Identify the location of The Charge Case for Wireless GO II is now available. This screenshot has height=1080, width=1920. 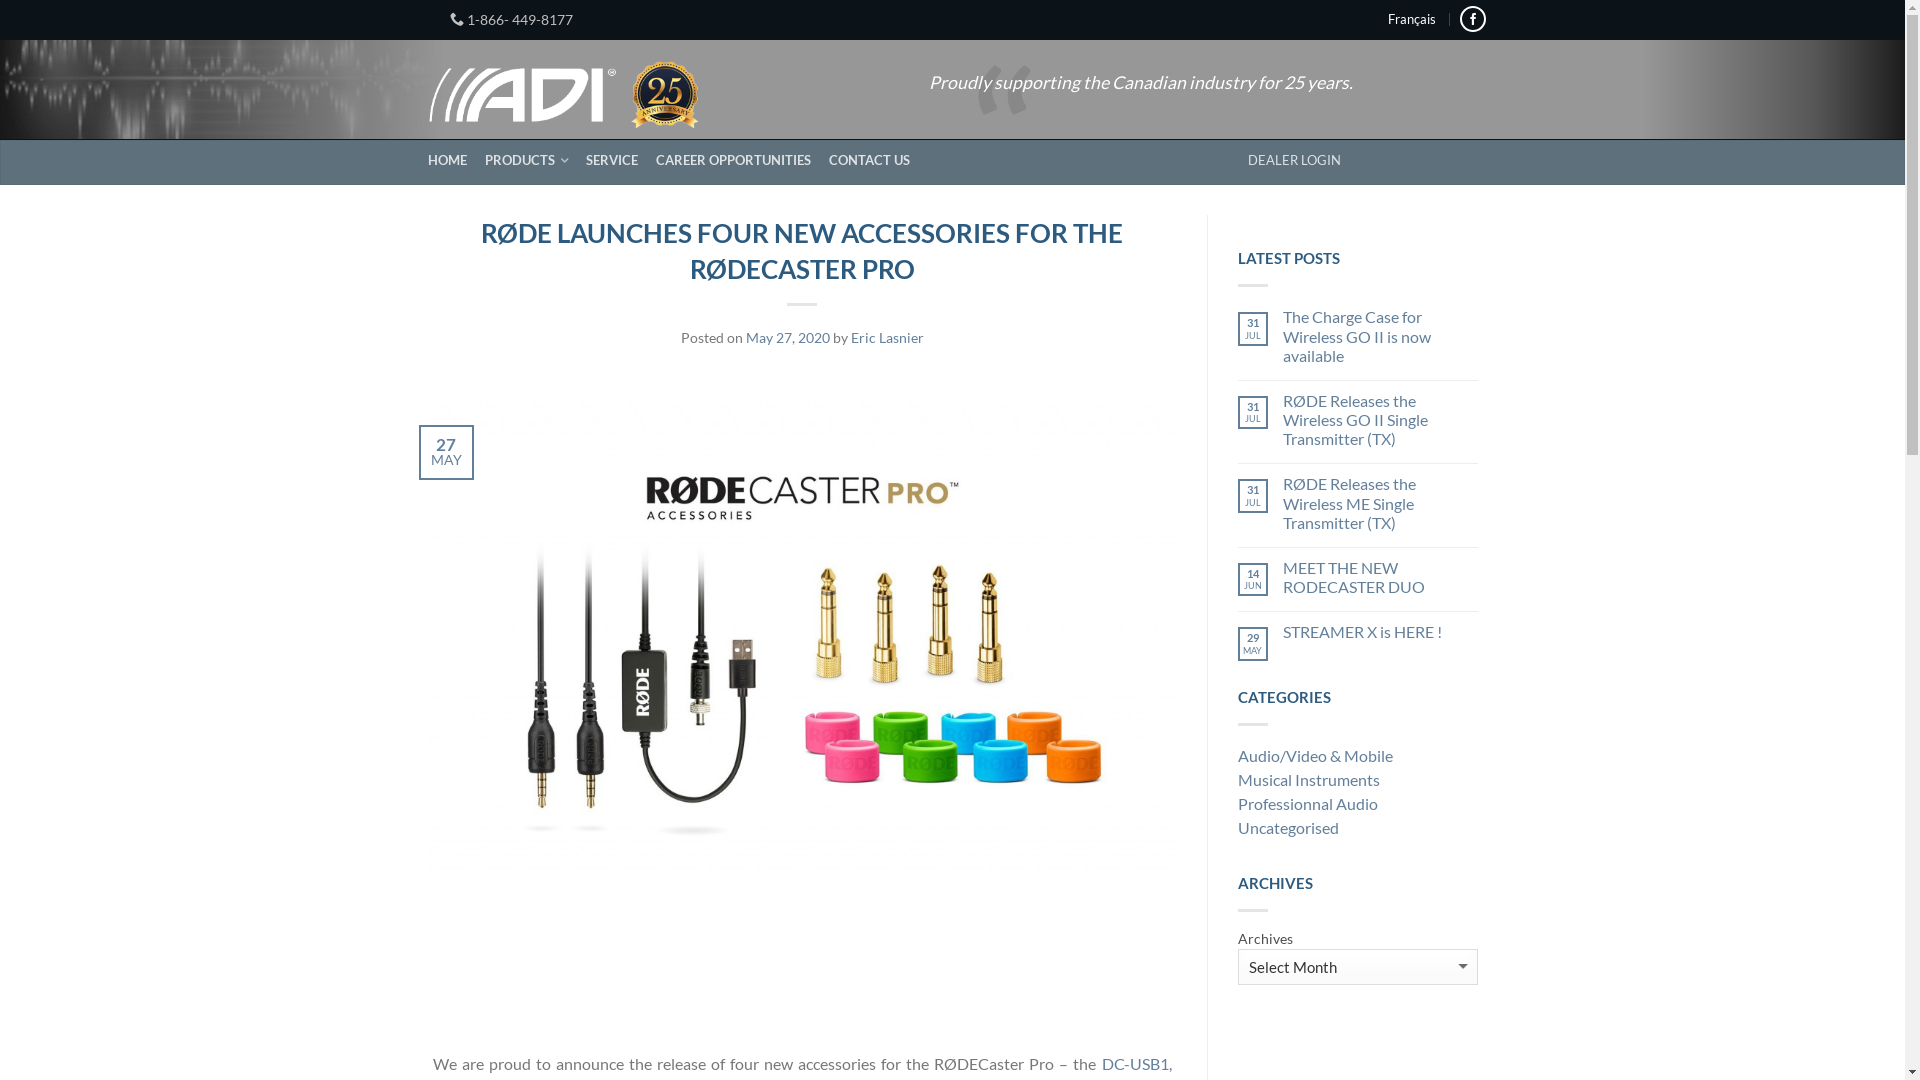
(1380, 336).